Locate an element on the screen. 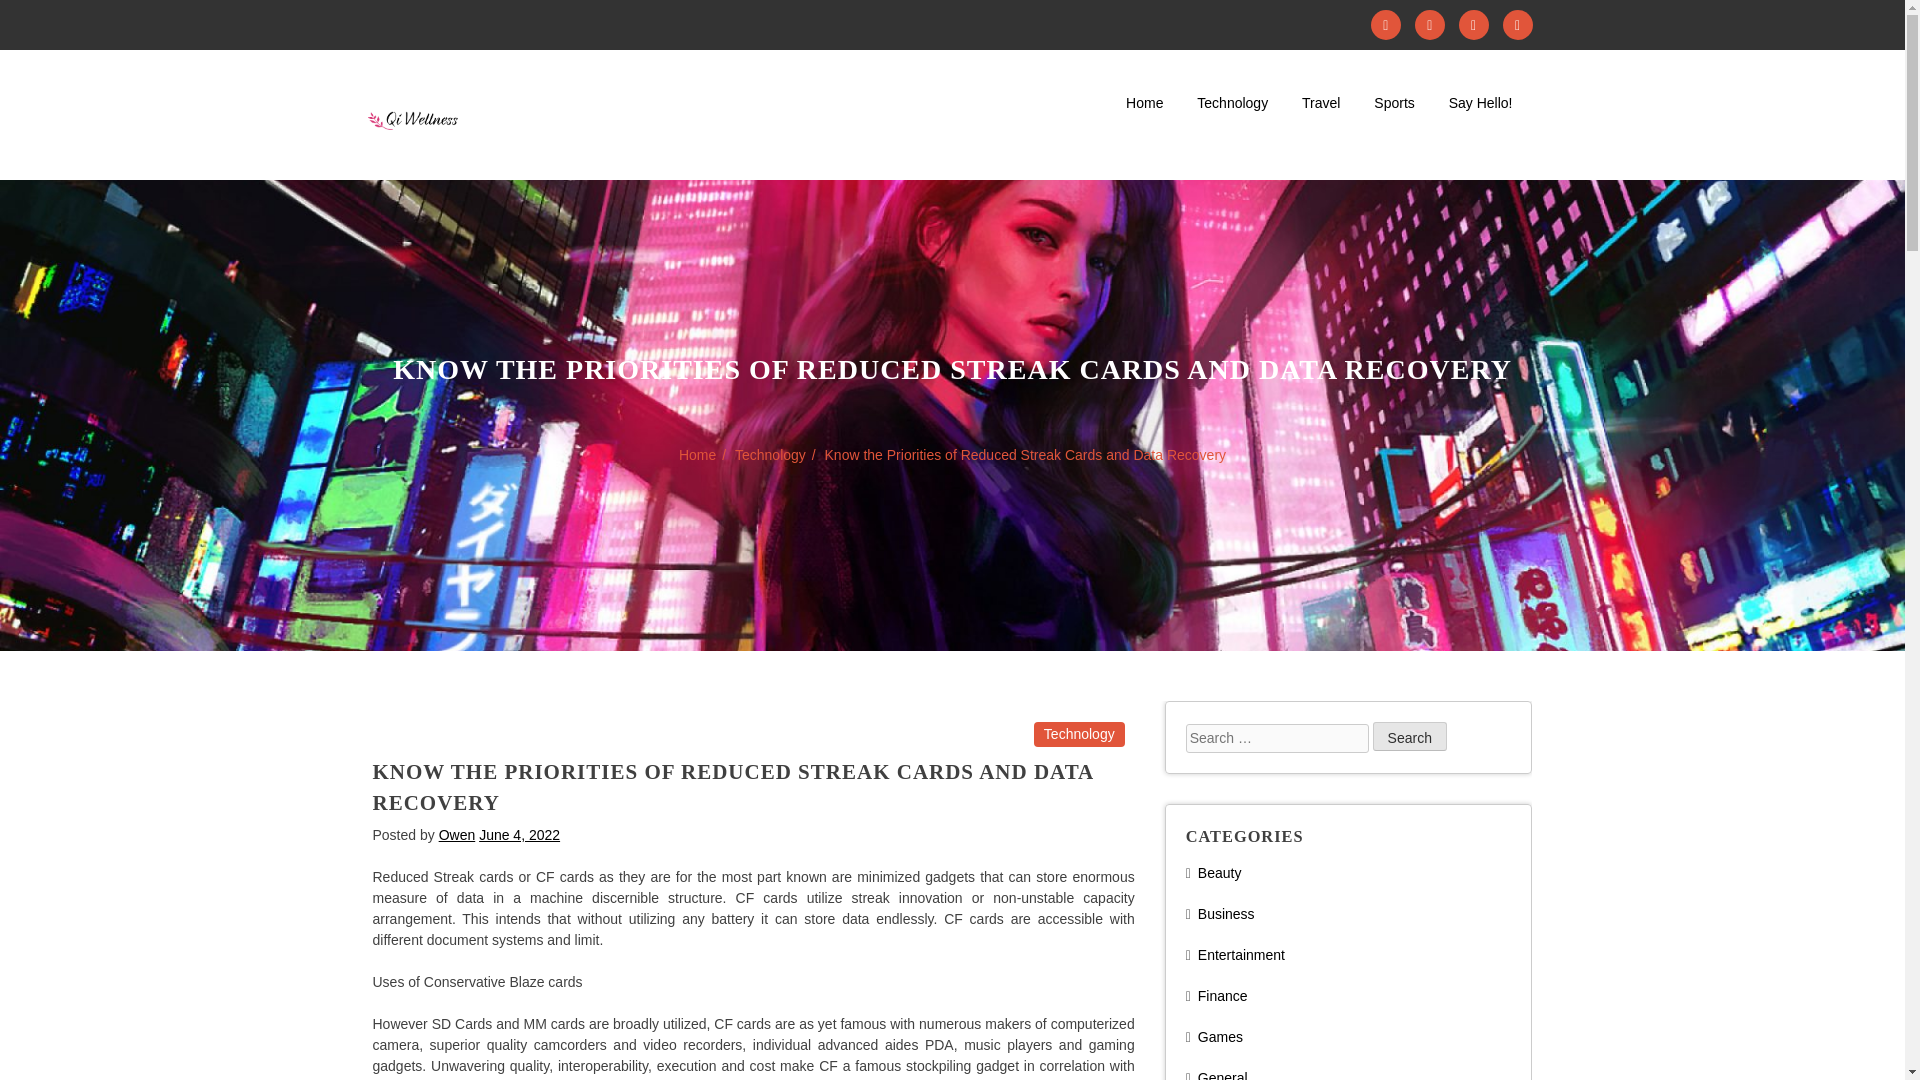 The height and width of the screenshot is (1080, 1920). General is located at coordinates (1223, 1075).